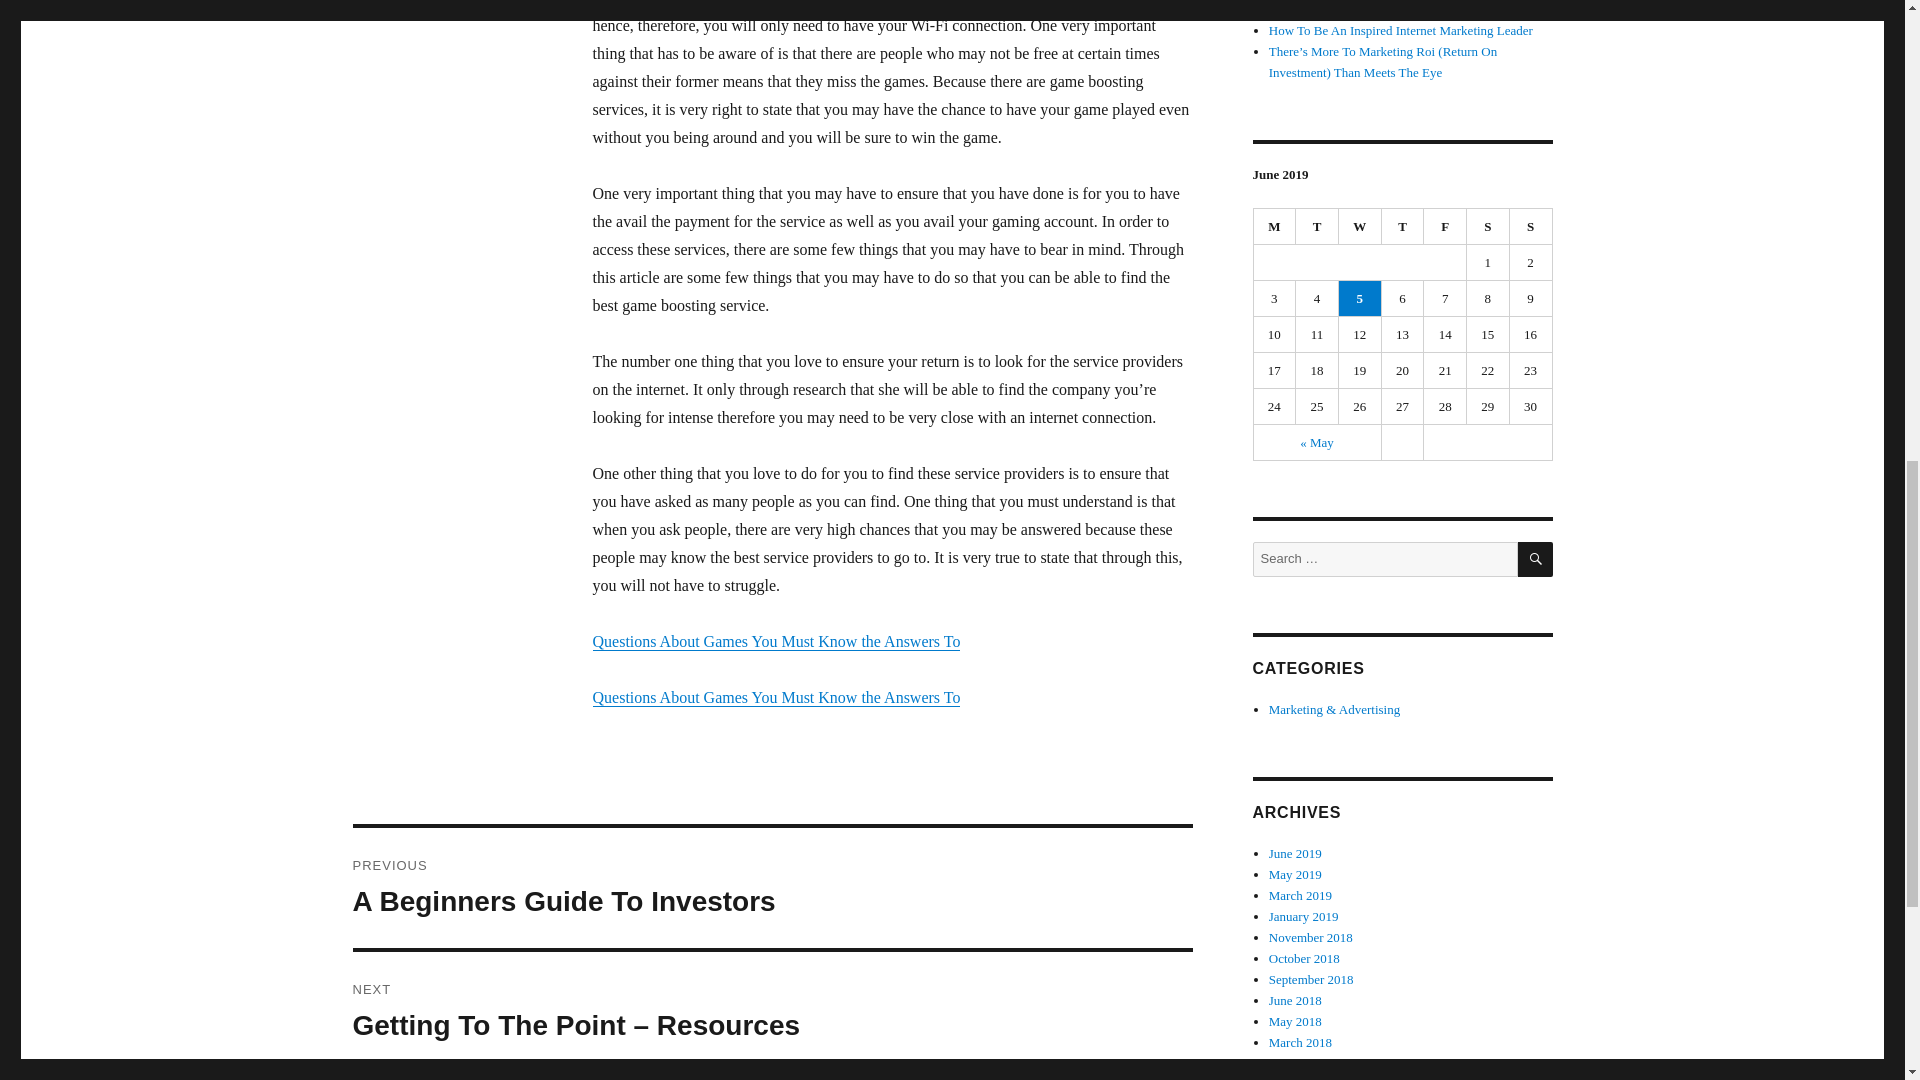 This screenshot has width=1920, height=1080. What do you see at coordinates (1400, 30) in the screenshot?
I see `How To Be An Inspired Internet Marketing Leader` at bounding box center [1400, 30].